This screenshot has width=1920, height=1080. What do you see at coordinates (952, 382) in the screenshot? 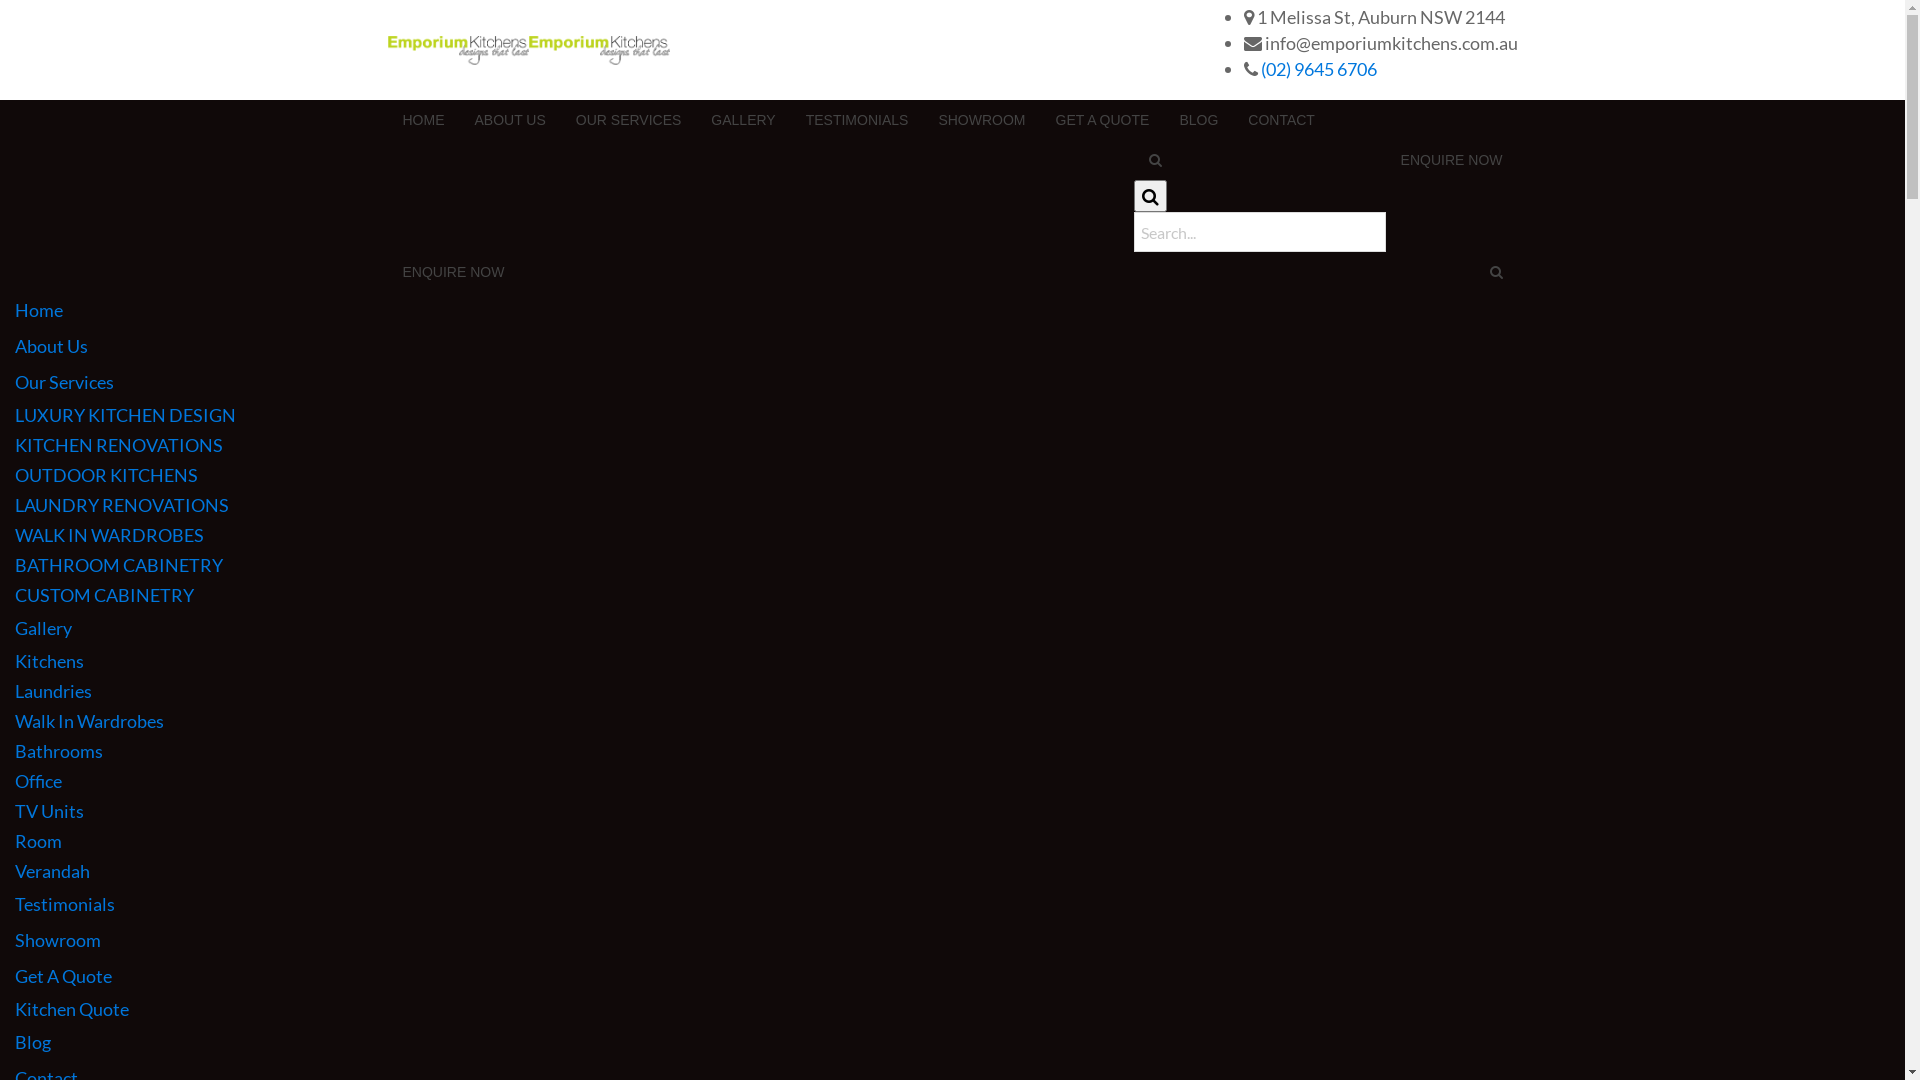
I see `Our Services` at bounding box center [952, 382].